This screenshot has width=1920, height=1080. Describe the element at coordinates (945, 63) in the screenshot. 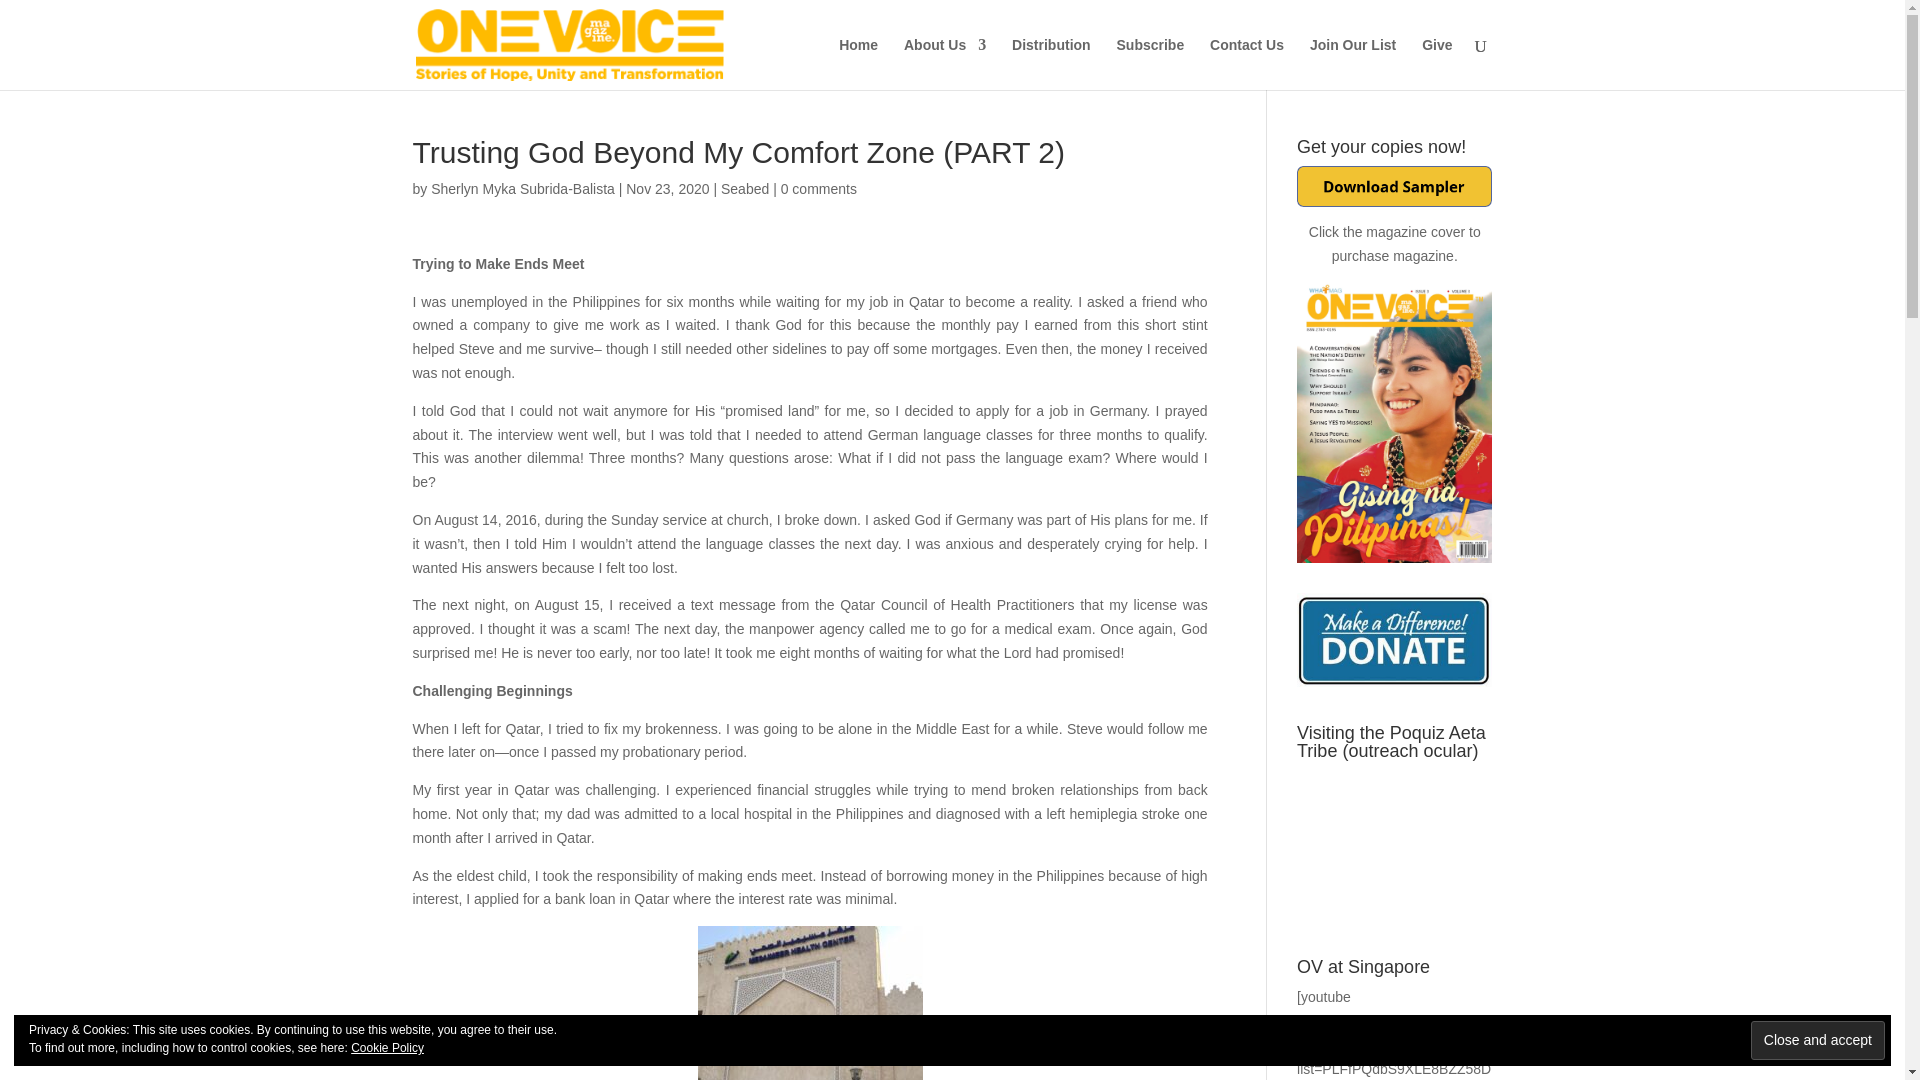

I see `About Us` at that location.